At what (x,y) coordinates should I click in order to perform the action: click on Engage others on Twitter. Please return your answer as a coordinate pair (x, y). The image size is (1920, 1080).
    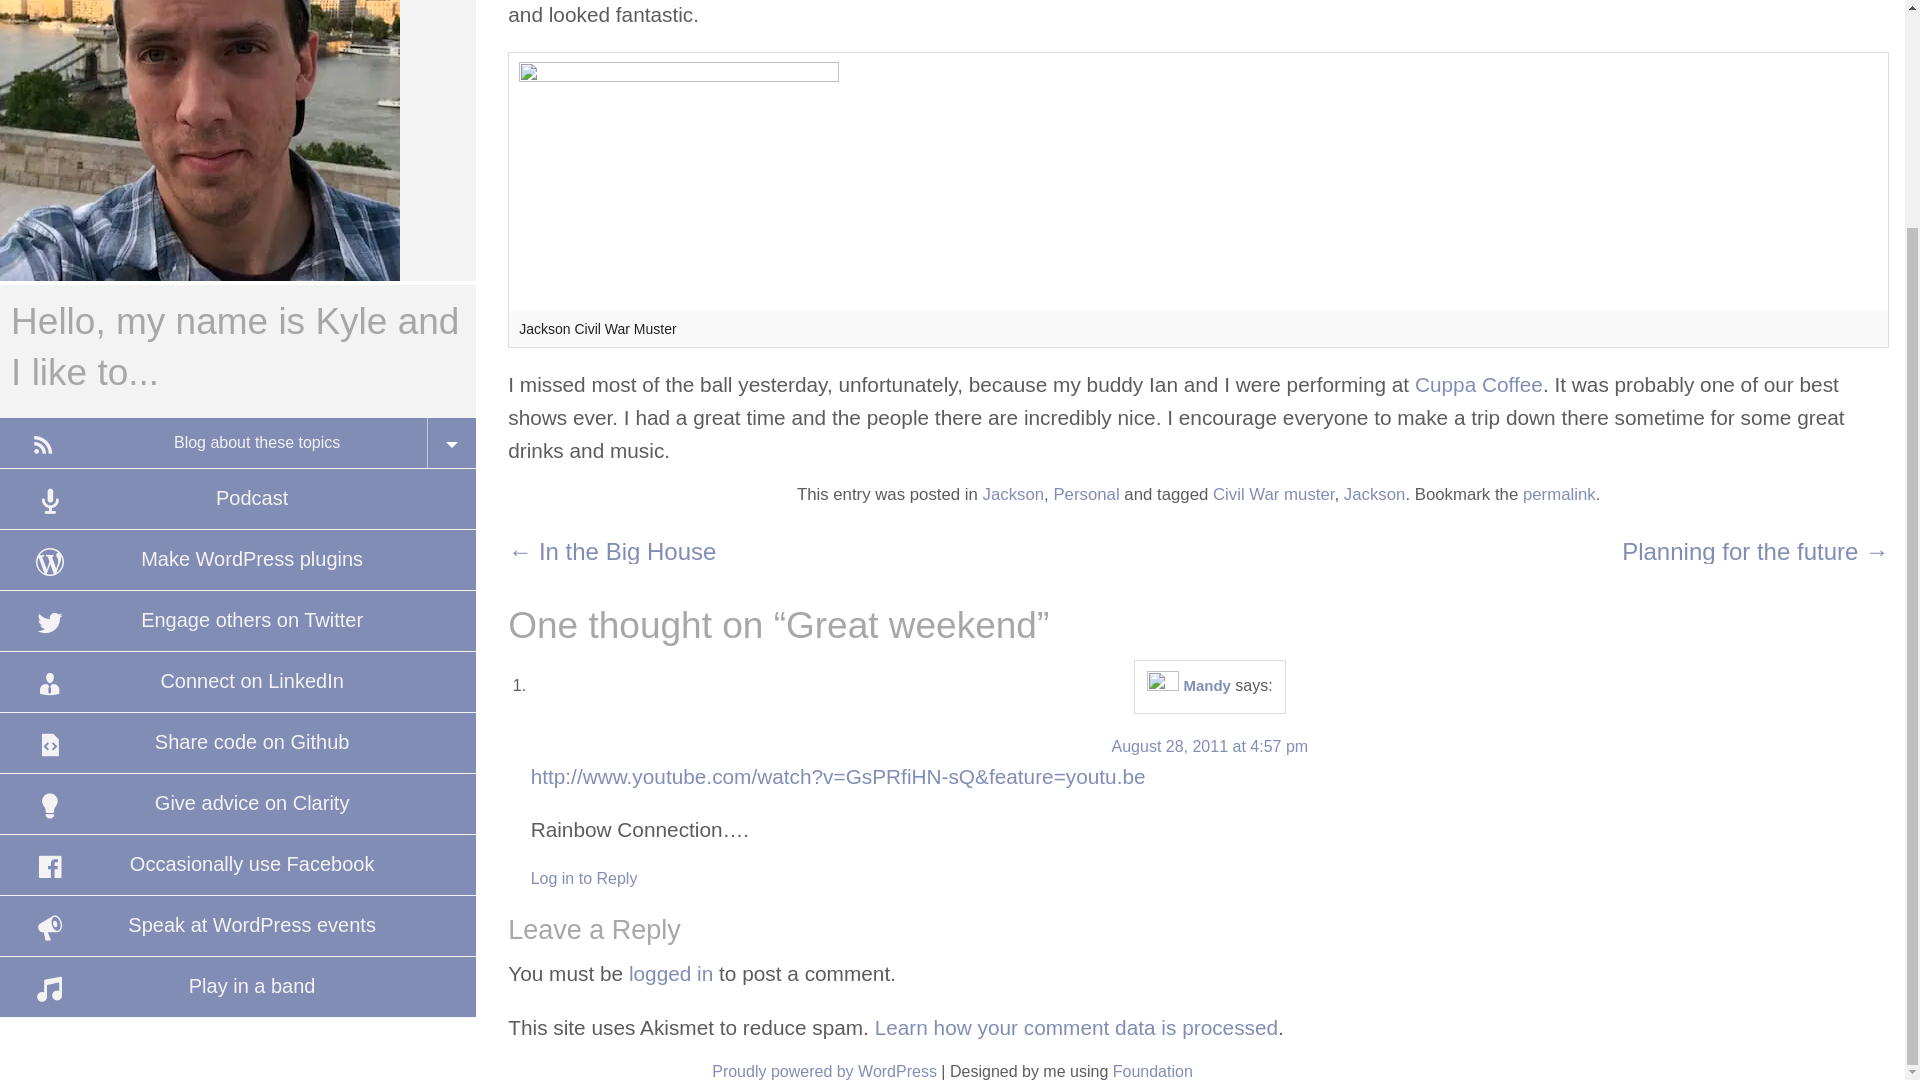
    Looking at the image, I should click on (238, 620).